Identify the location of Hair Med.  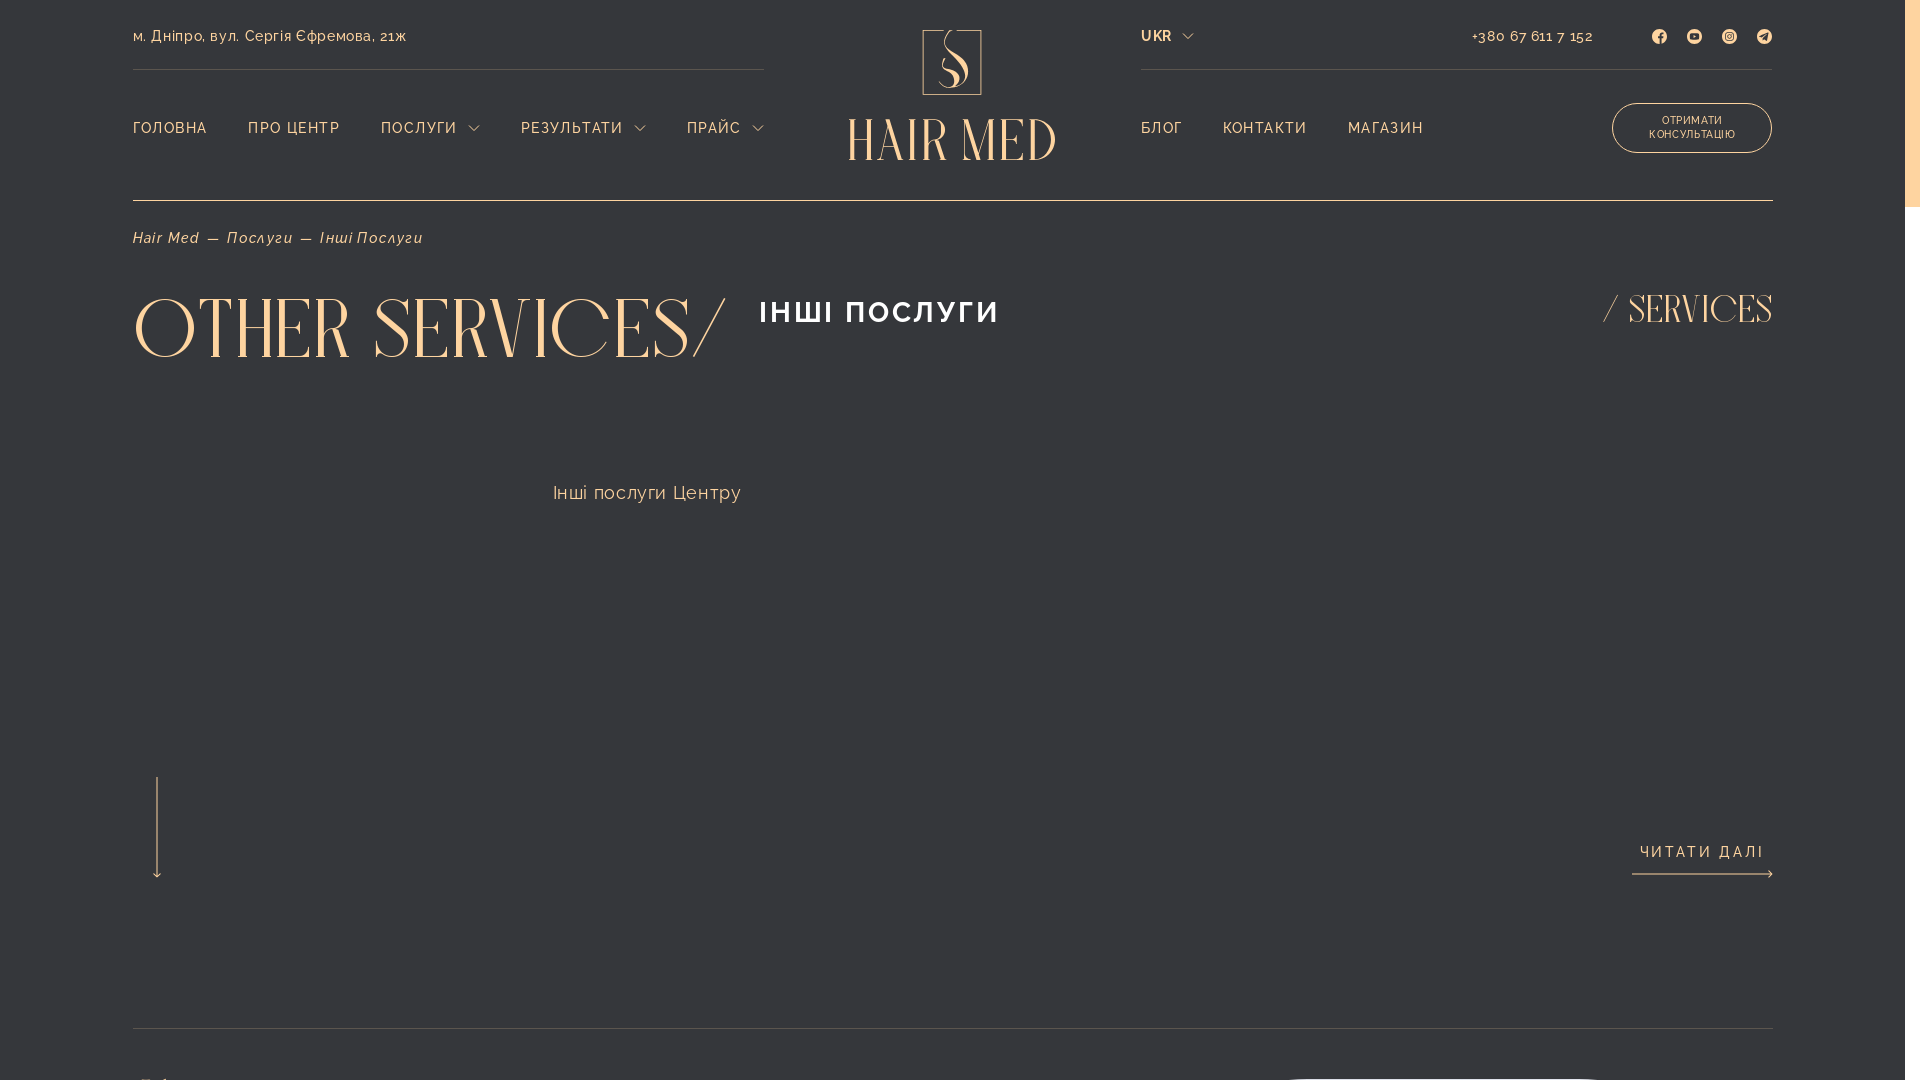
(166, 238).